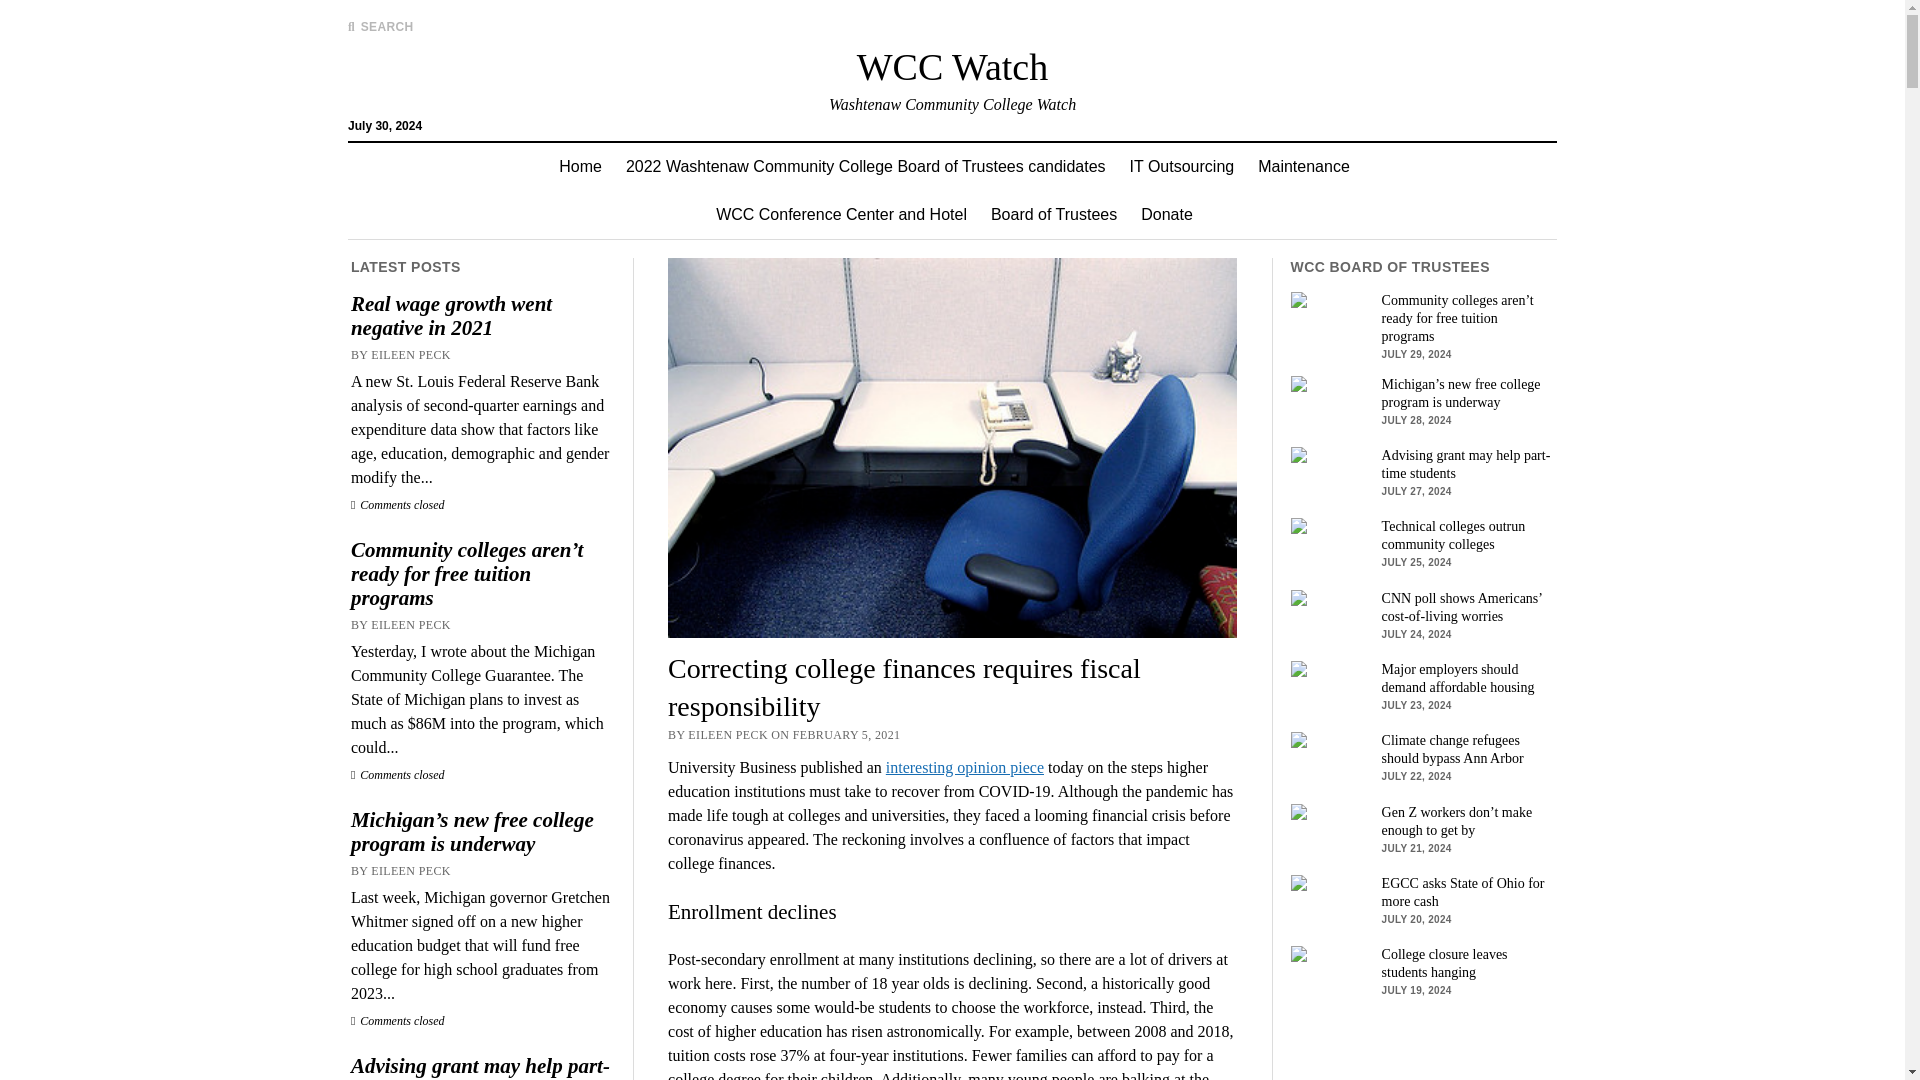 The width and height of the screenshot is (1920, 1080). Describe the element at coordinates (964, 768) in the screenshot. I see `interesting opinion piece` at that location.